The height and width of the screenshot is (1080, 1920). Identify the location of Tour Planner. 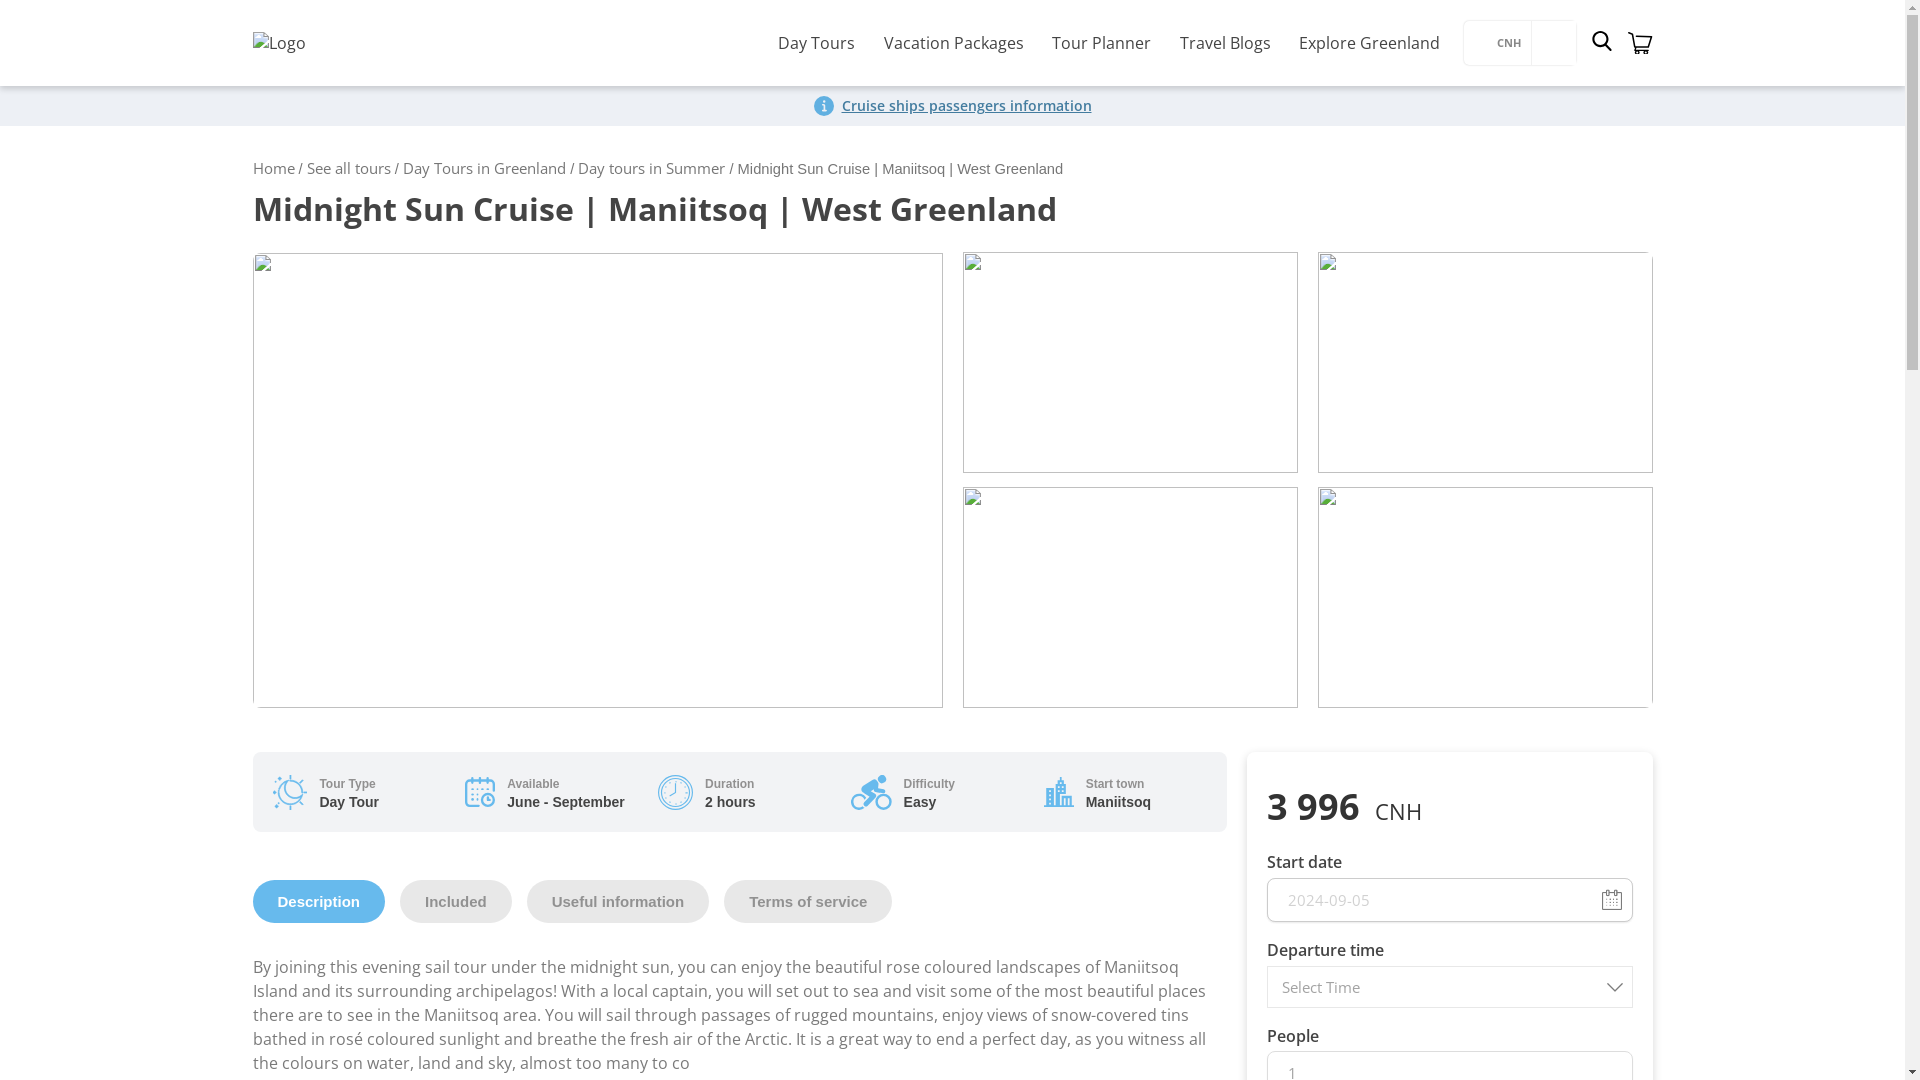
(1102, 42).